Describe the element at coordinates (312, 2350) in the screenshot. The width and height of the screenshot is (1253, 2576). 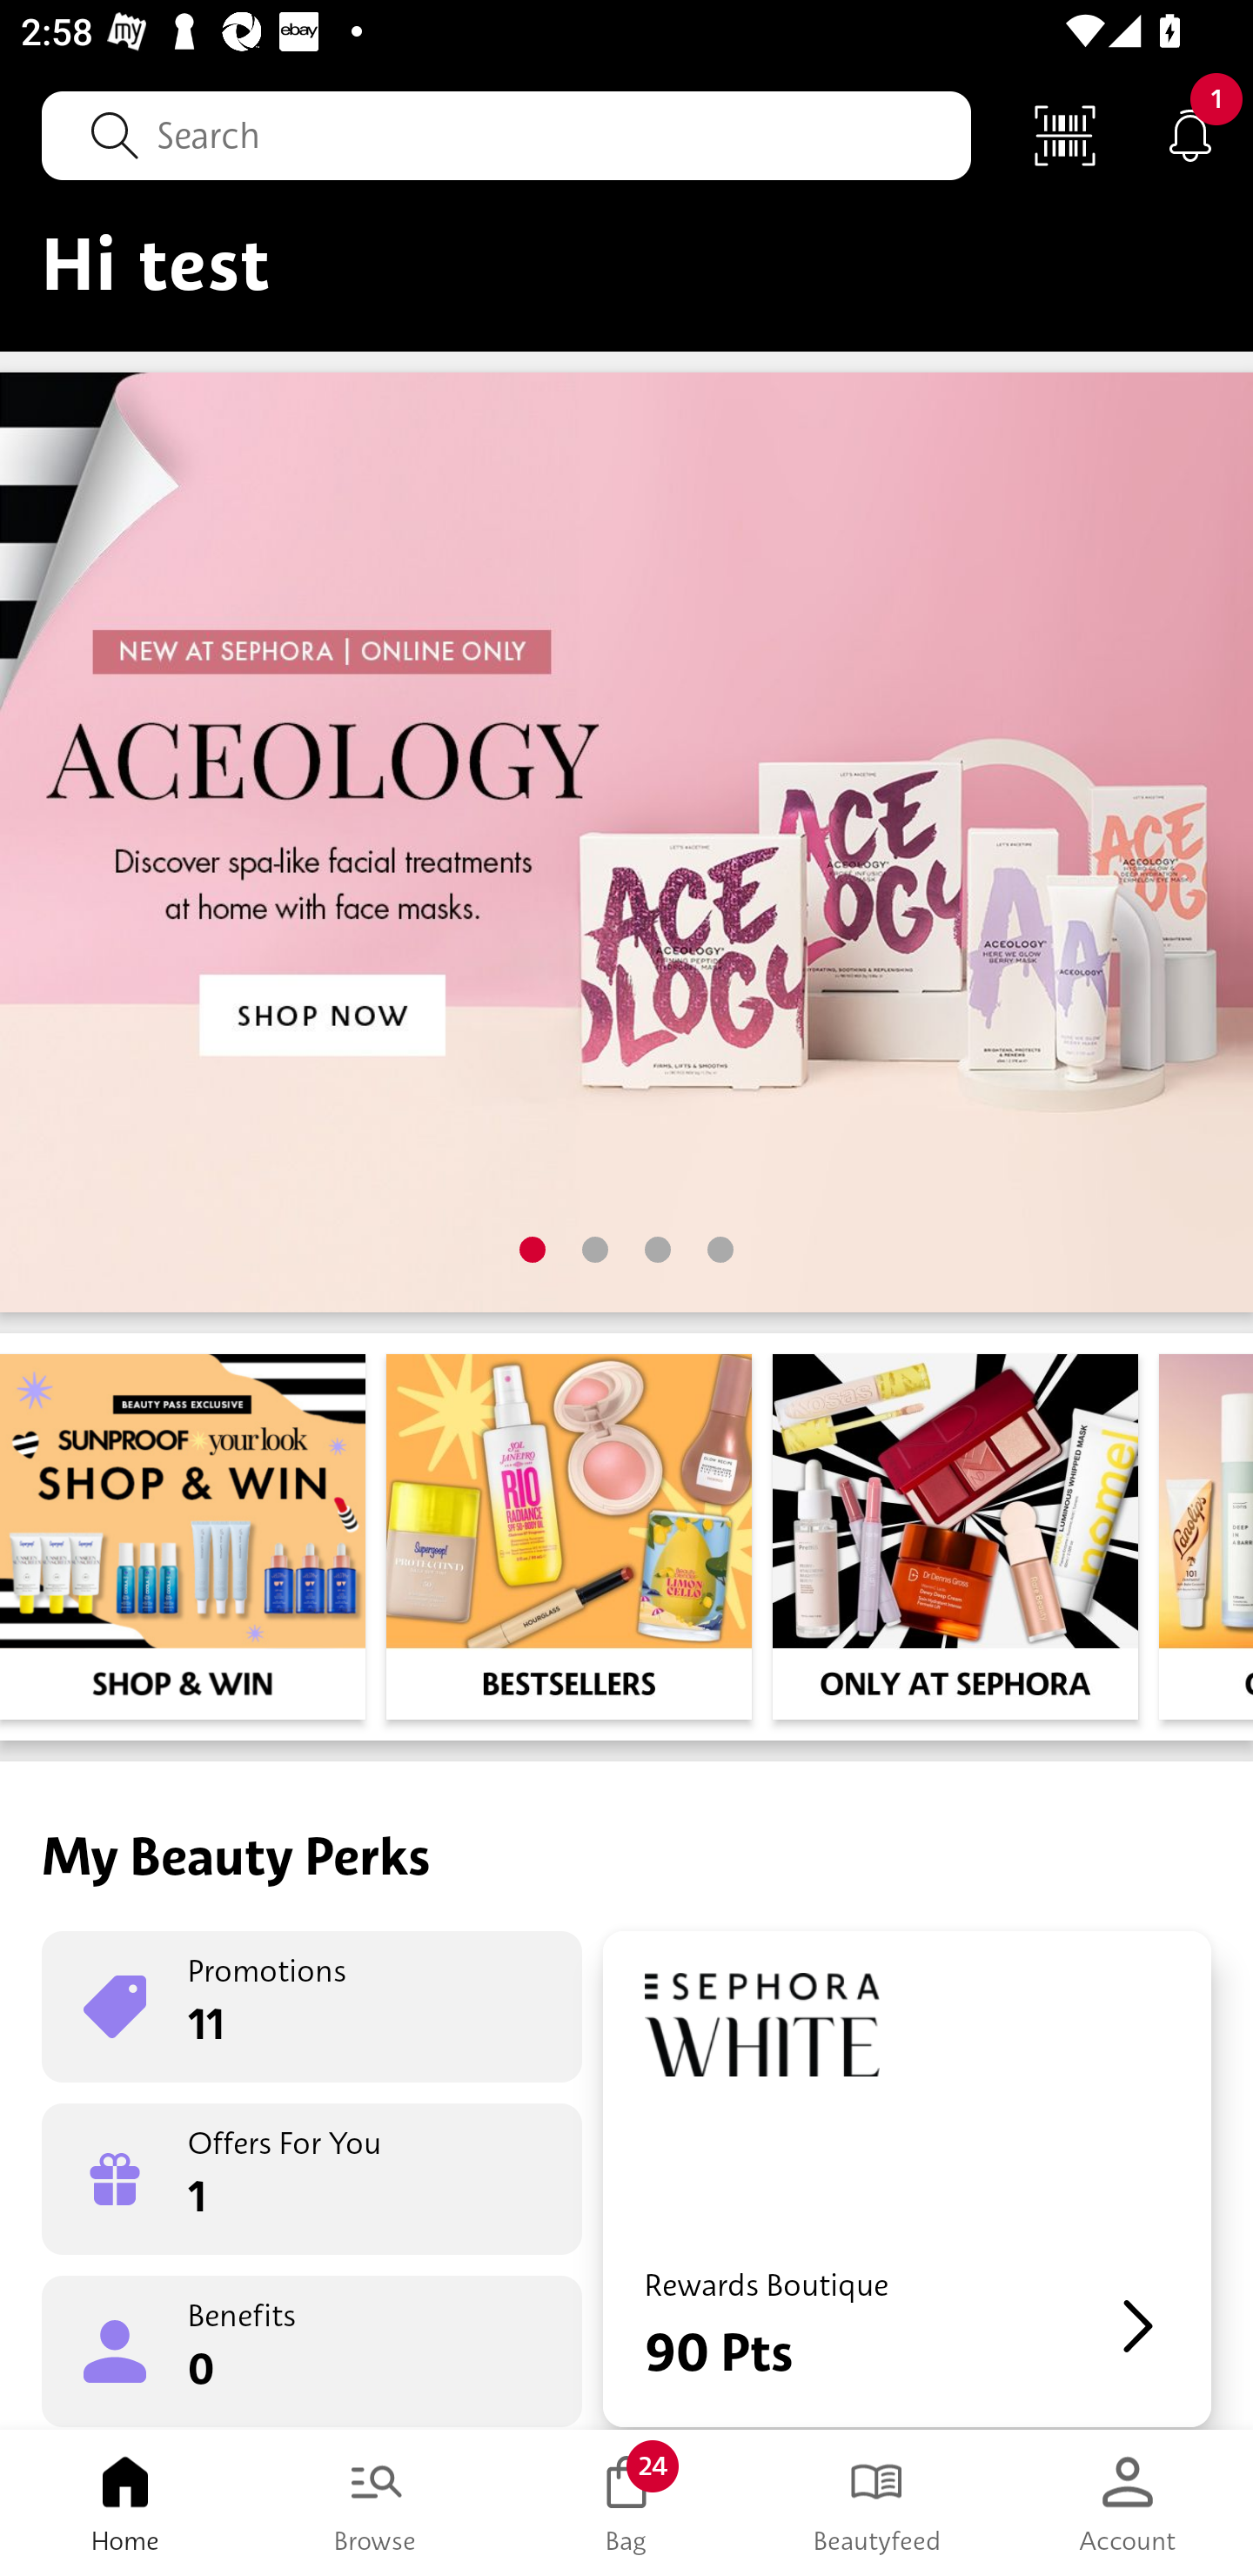
I see `Benefits 0` at that location.